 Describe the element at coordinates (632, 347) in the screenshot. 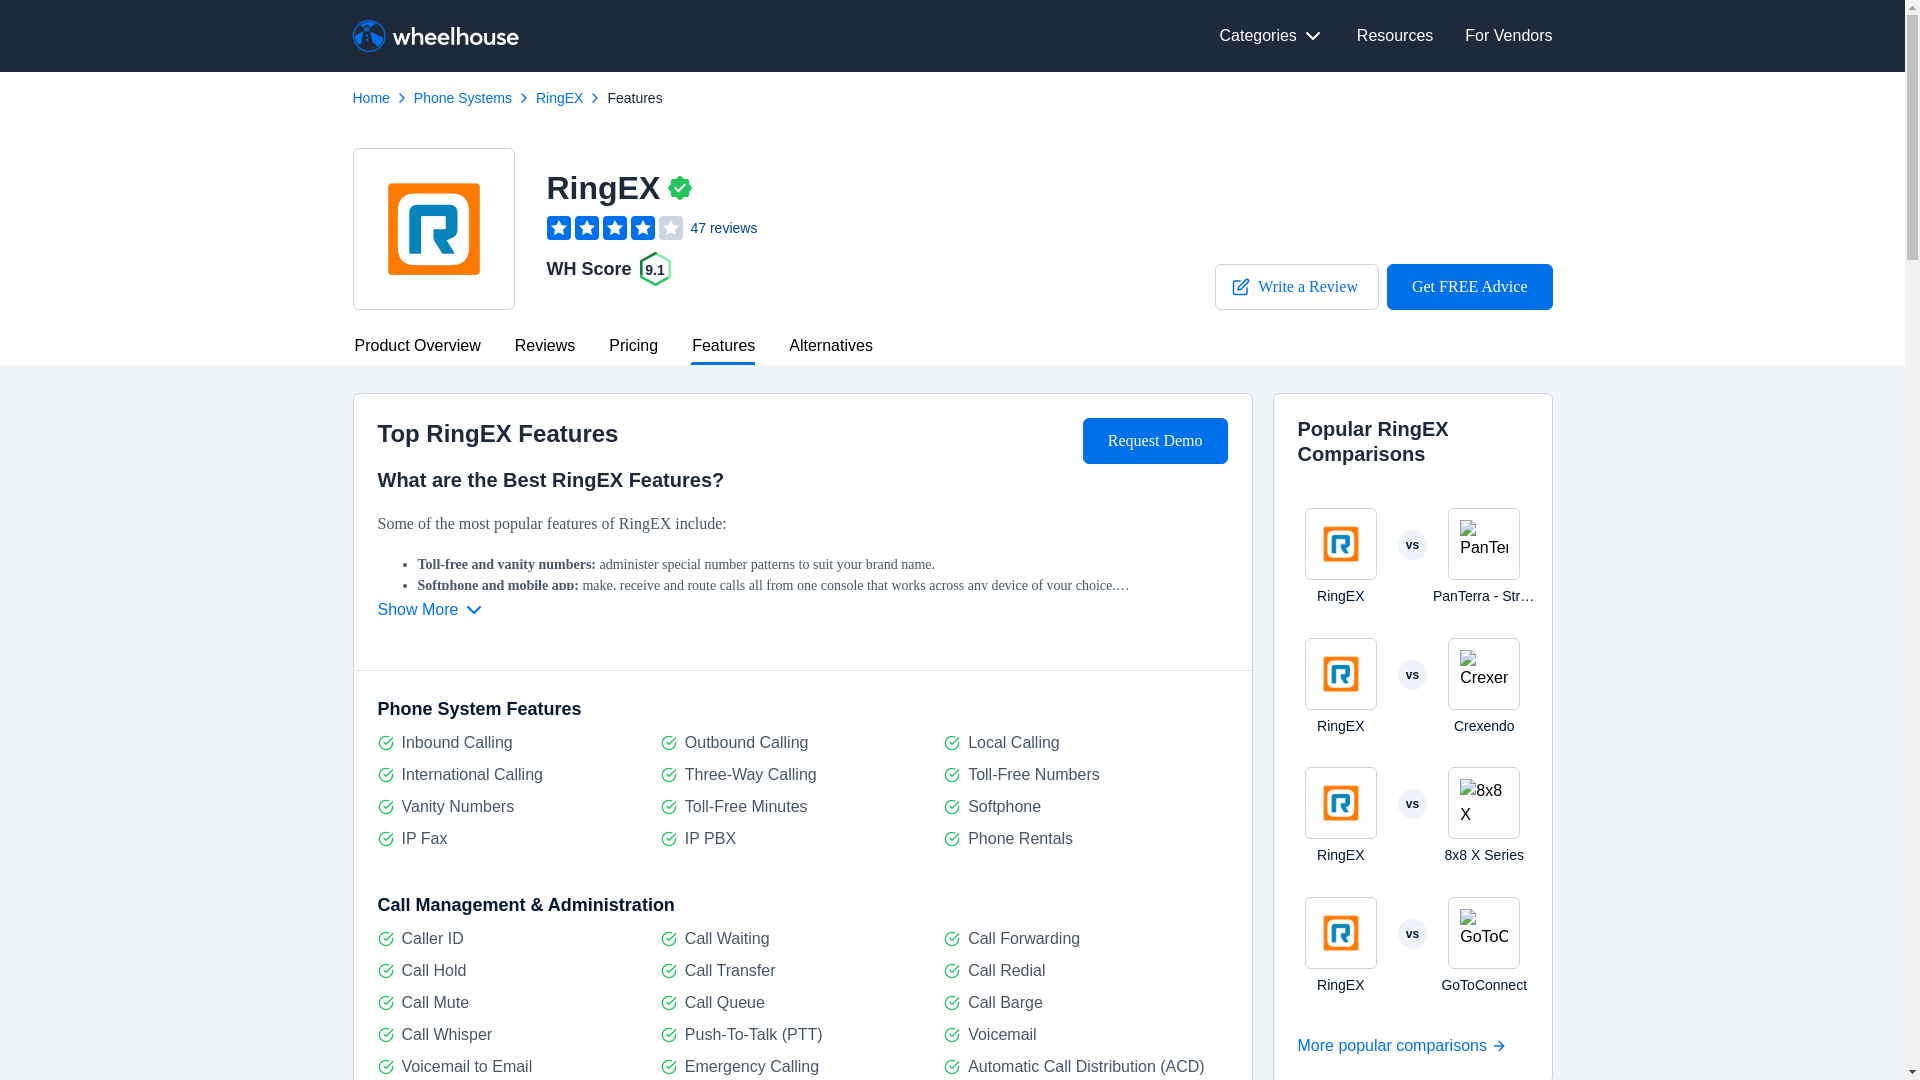

I see `Resources` at that location.